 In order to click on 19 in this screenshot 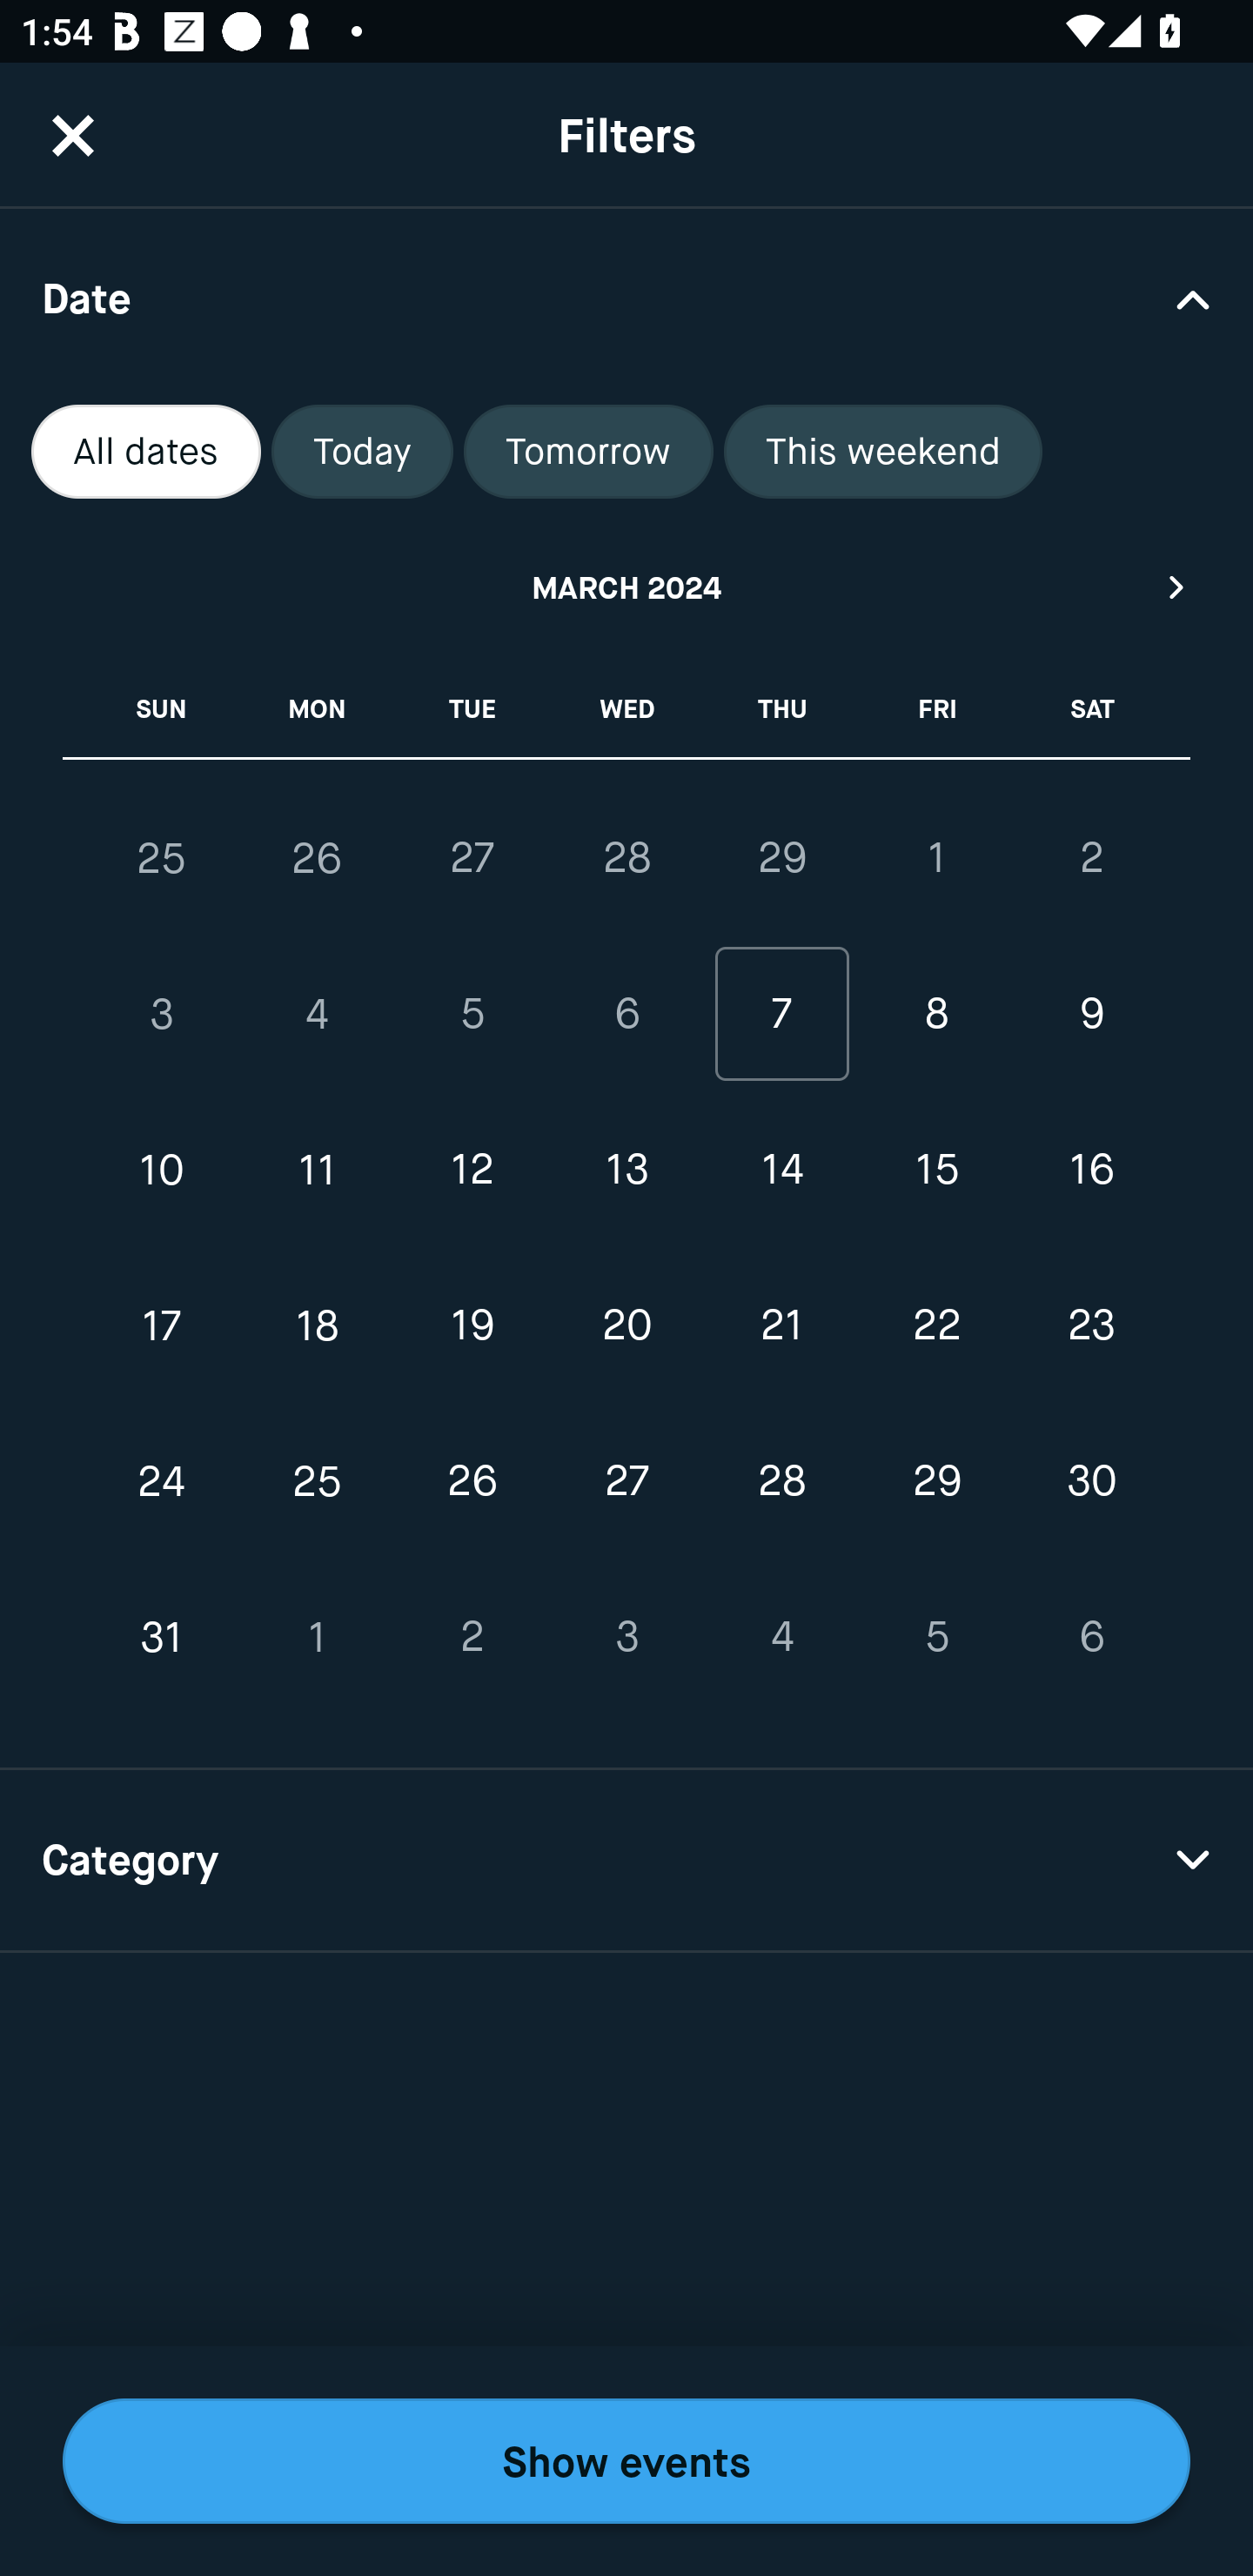, I will do `click(472, 1325)`.